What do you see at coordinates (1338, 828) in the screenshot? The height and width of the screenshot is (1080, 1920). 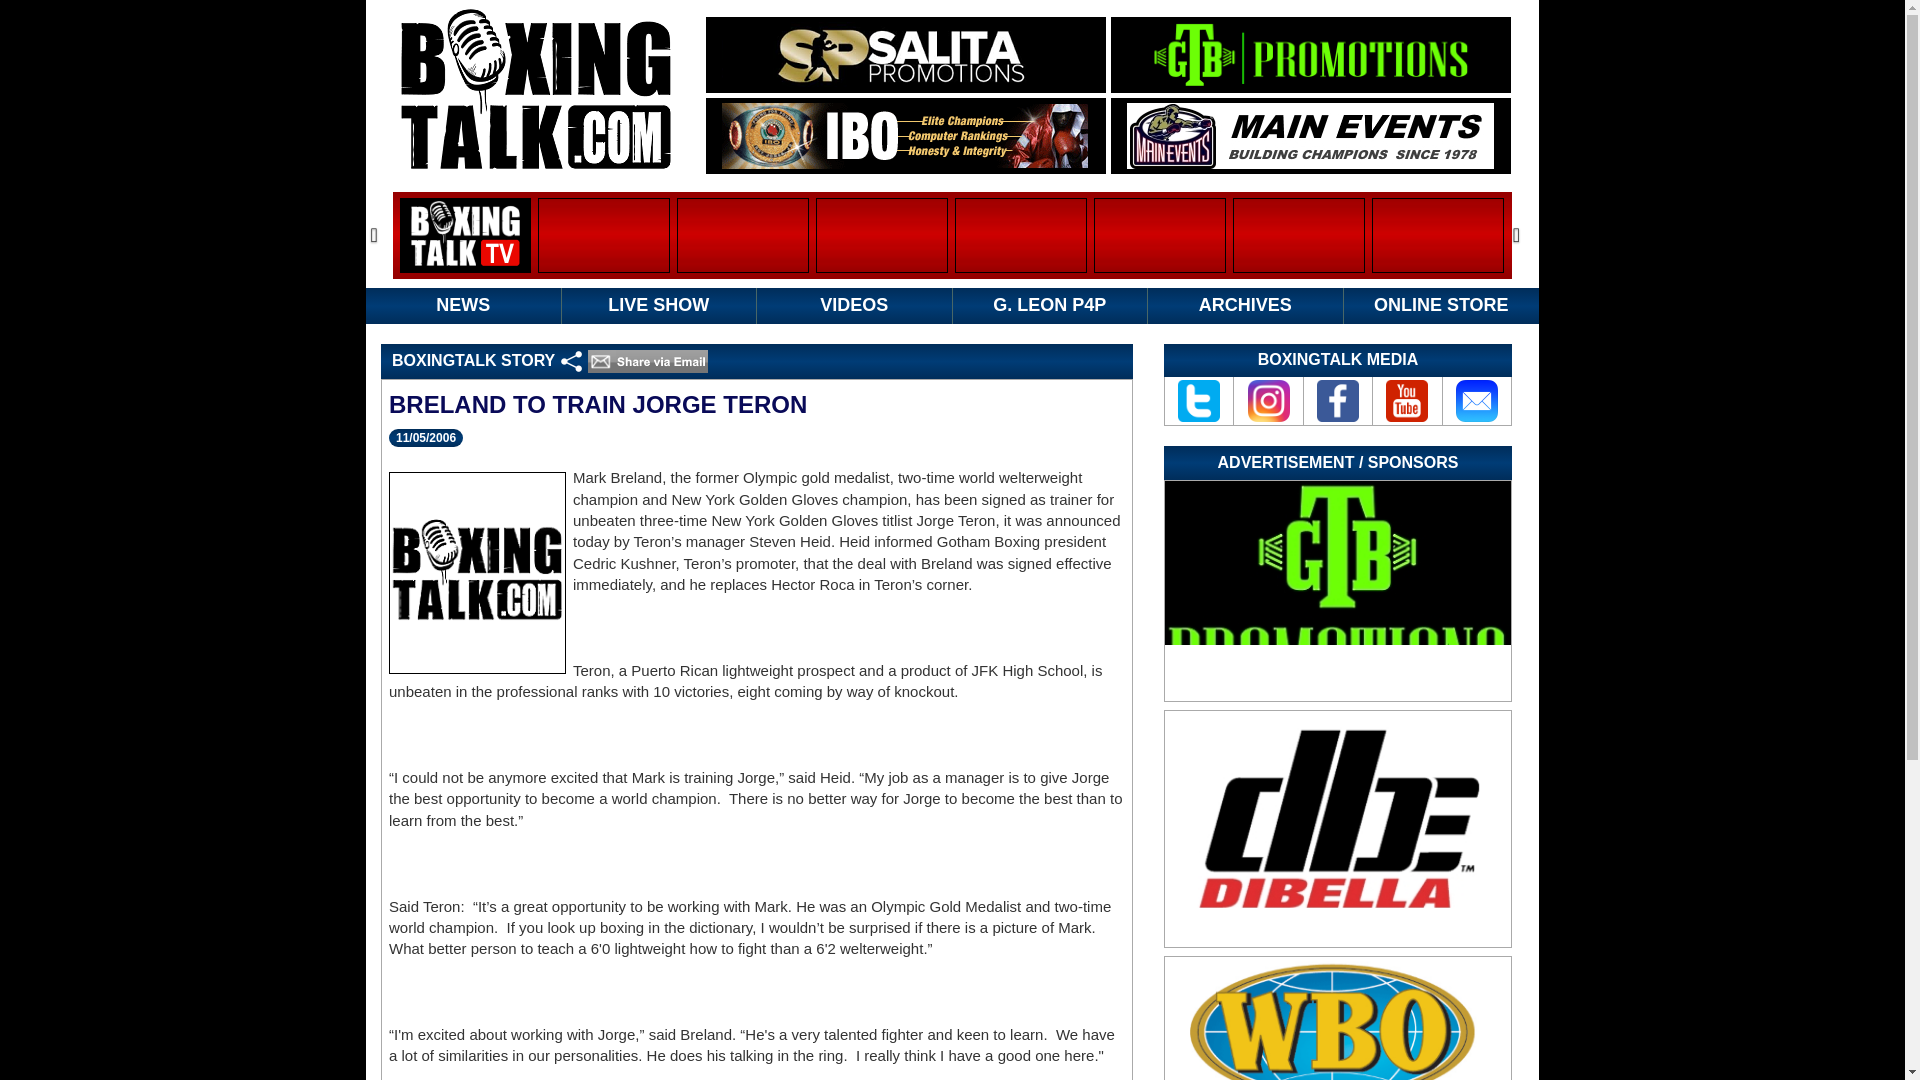 I see `Dibella Entertainment` at bounding box center [1338, 828].